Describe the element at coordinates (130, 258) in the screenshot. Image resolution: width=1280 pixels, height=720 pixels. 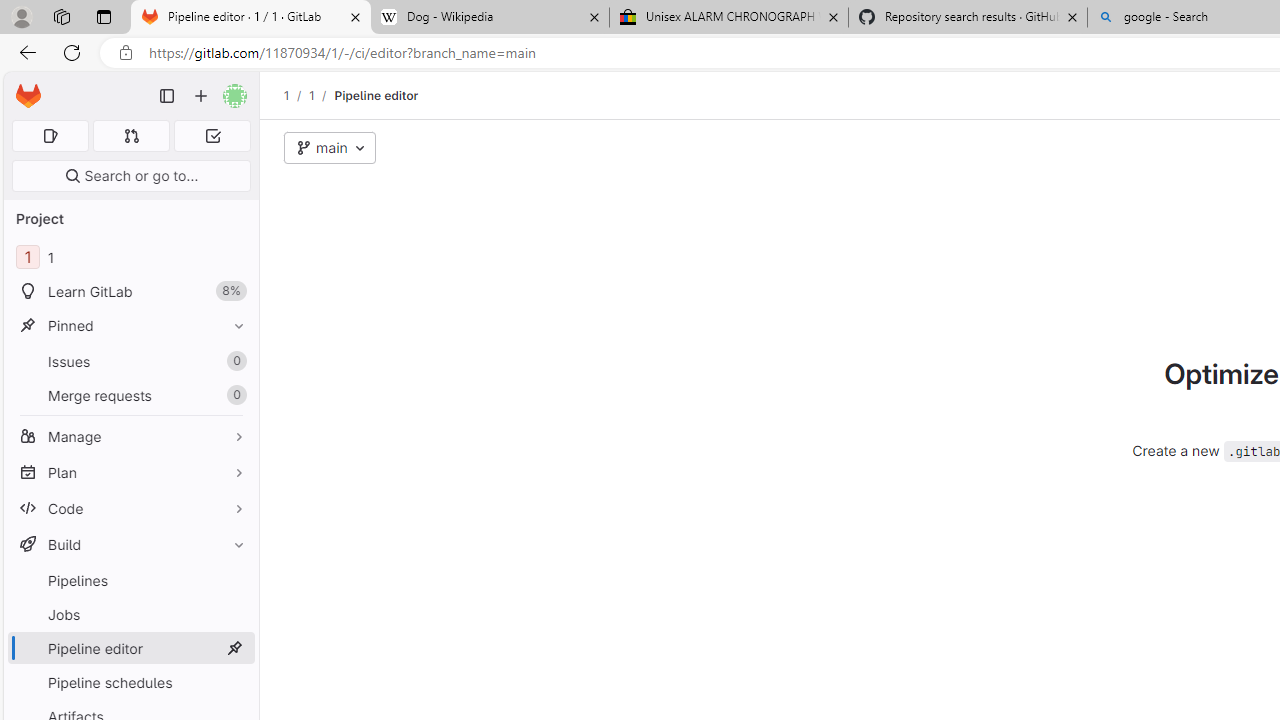
I see `1 1` at that location.